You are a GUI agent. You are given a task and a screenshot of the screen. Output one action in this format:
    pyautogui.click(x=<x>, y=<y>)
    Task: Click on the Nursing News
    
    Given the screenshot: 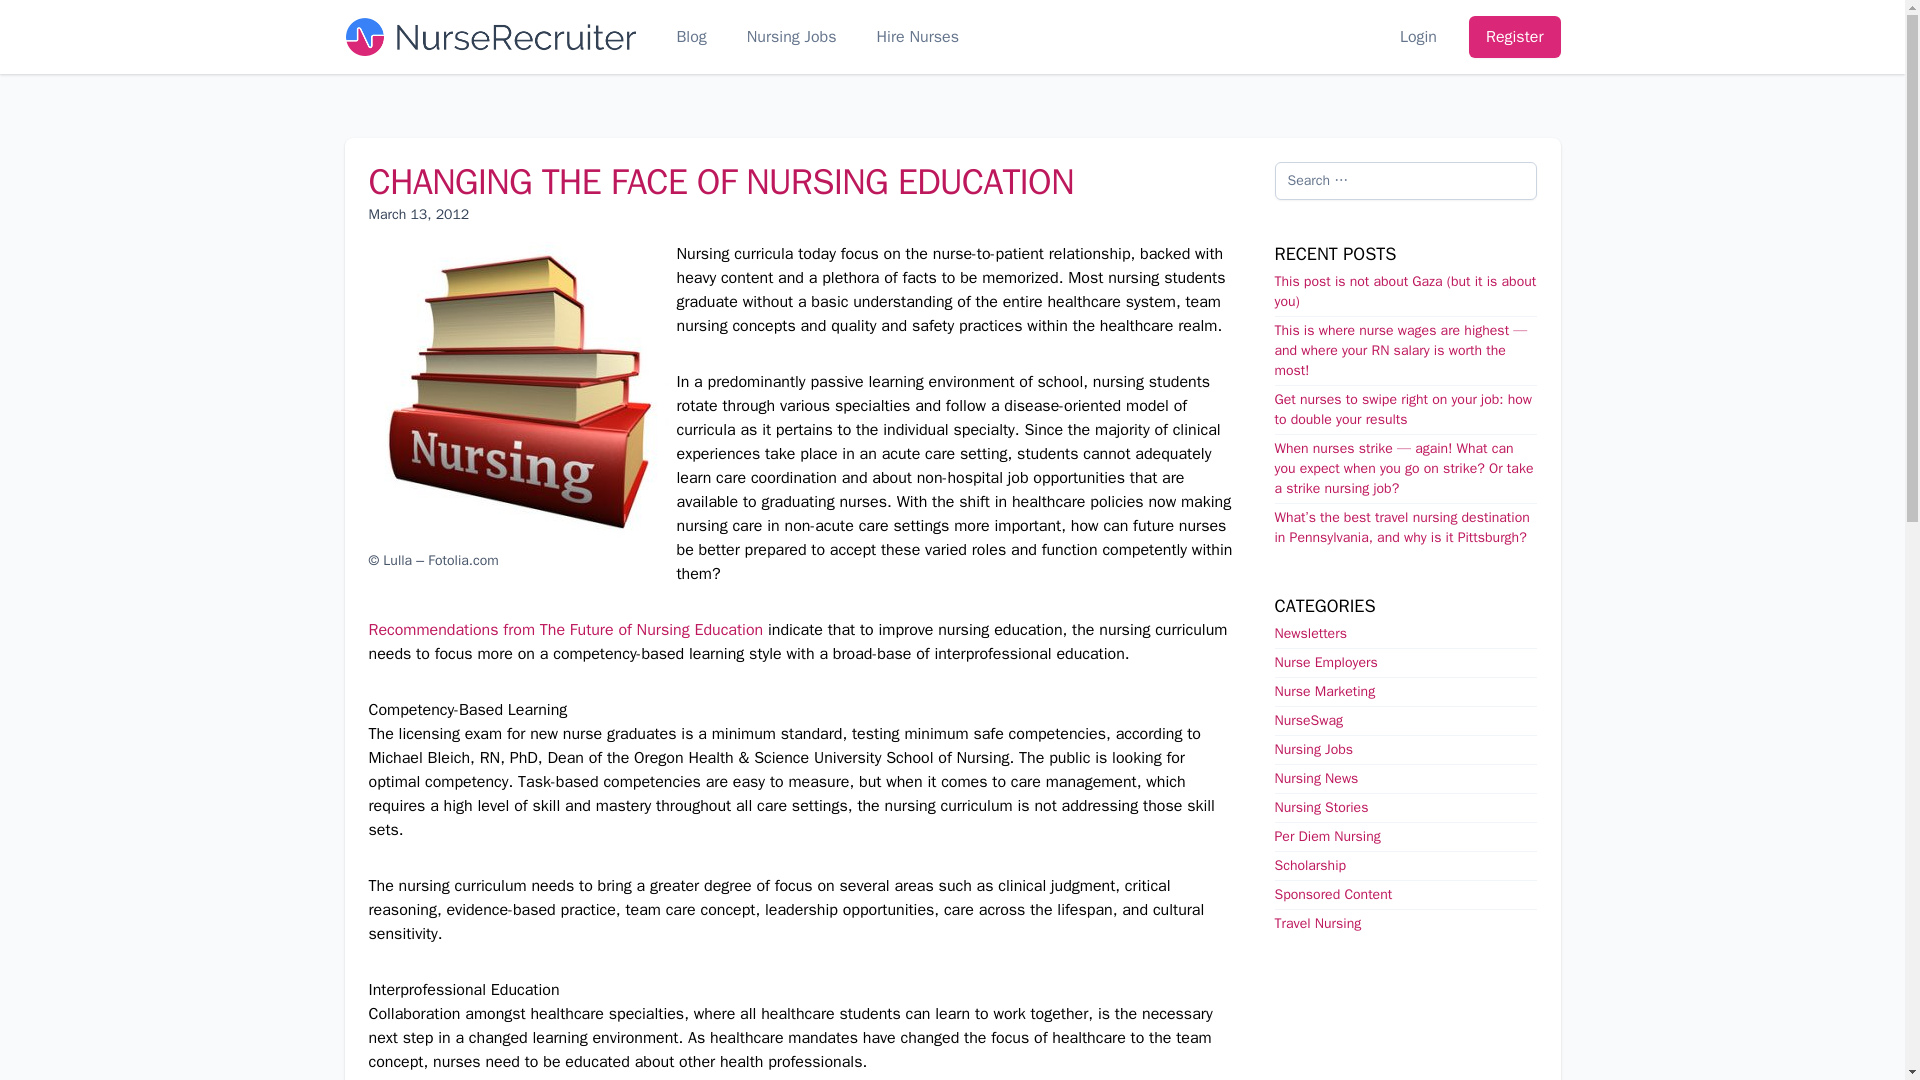 What is the action you would take?
    pyautogui.click(x=1316, y=778)
    